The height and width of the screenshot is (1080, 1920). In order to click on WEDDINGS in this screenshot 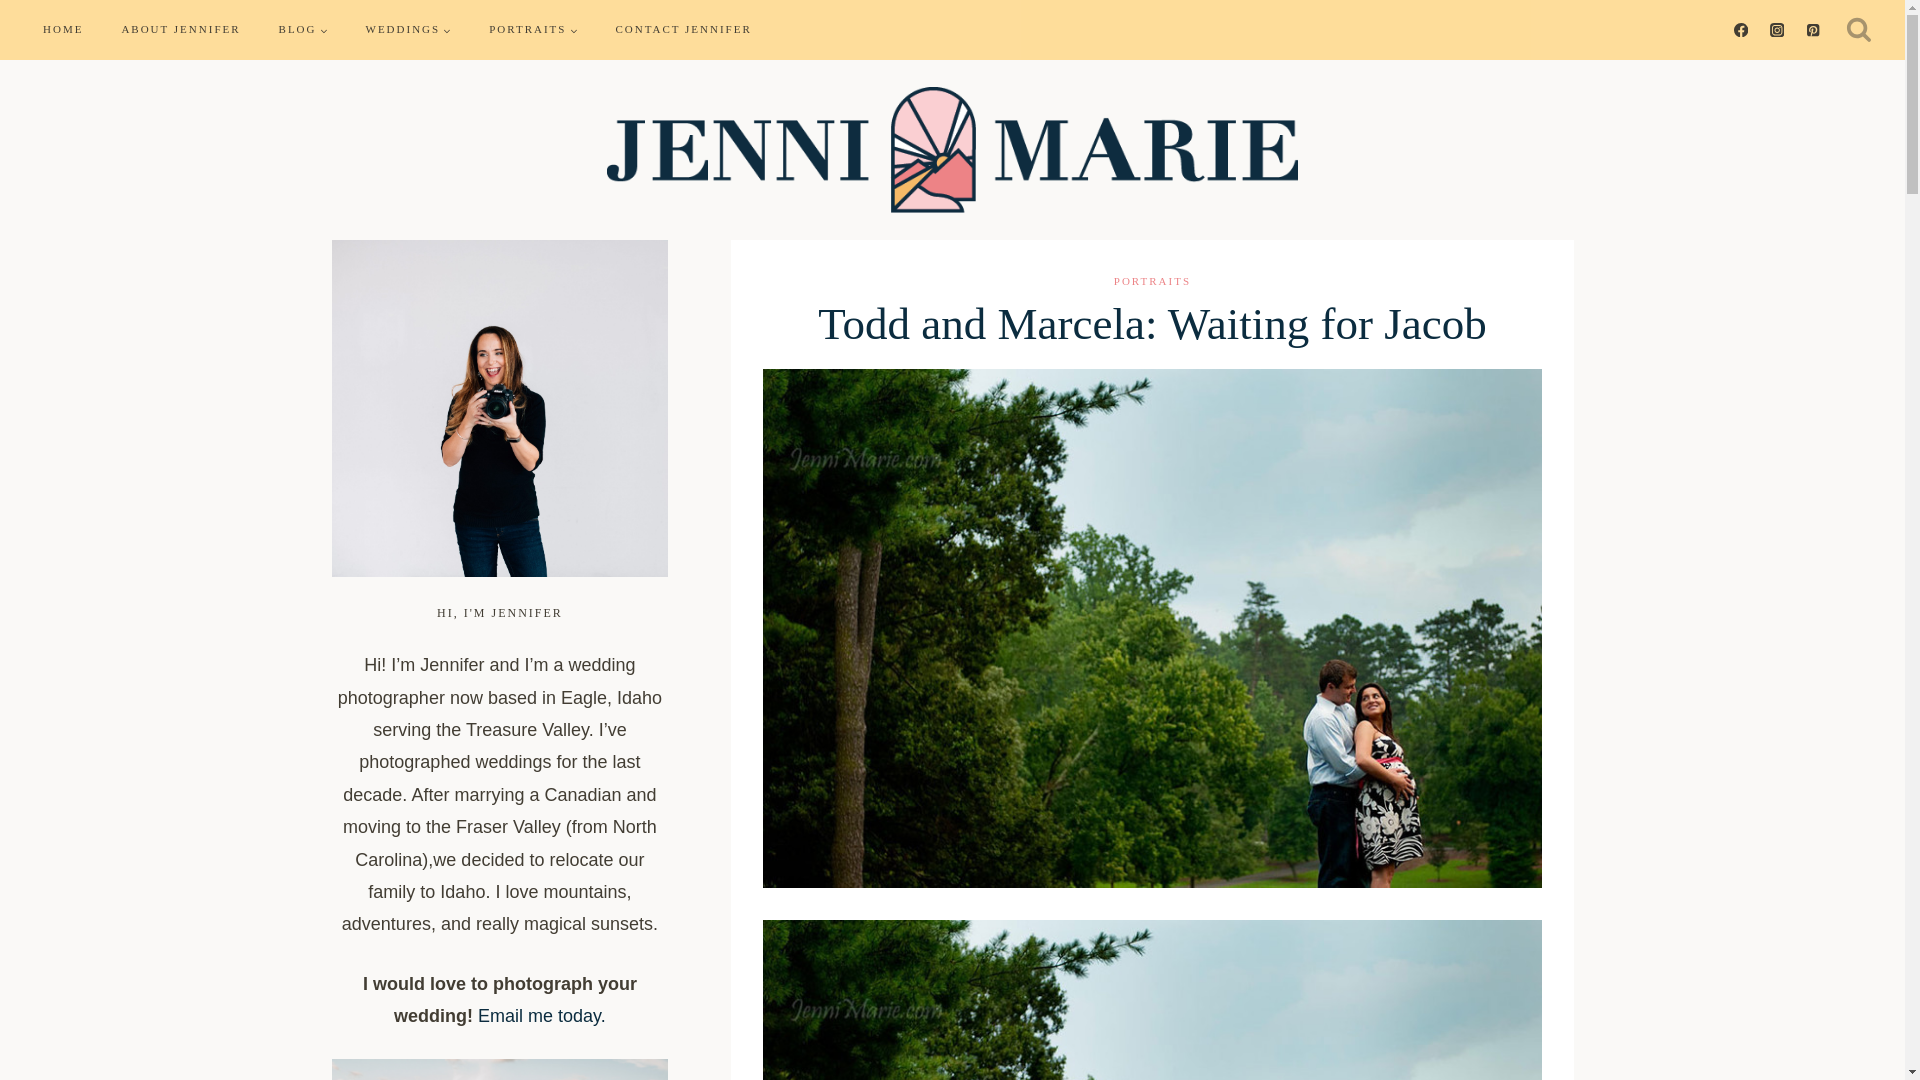, I will do `click(408, 30)`.